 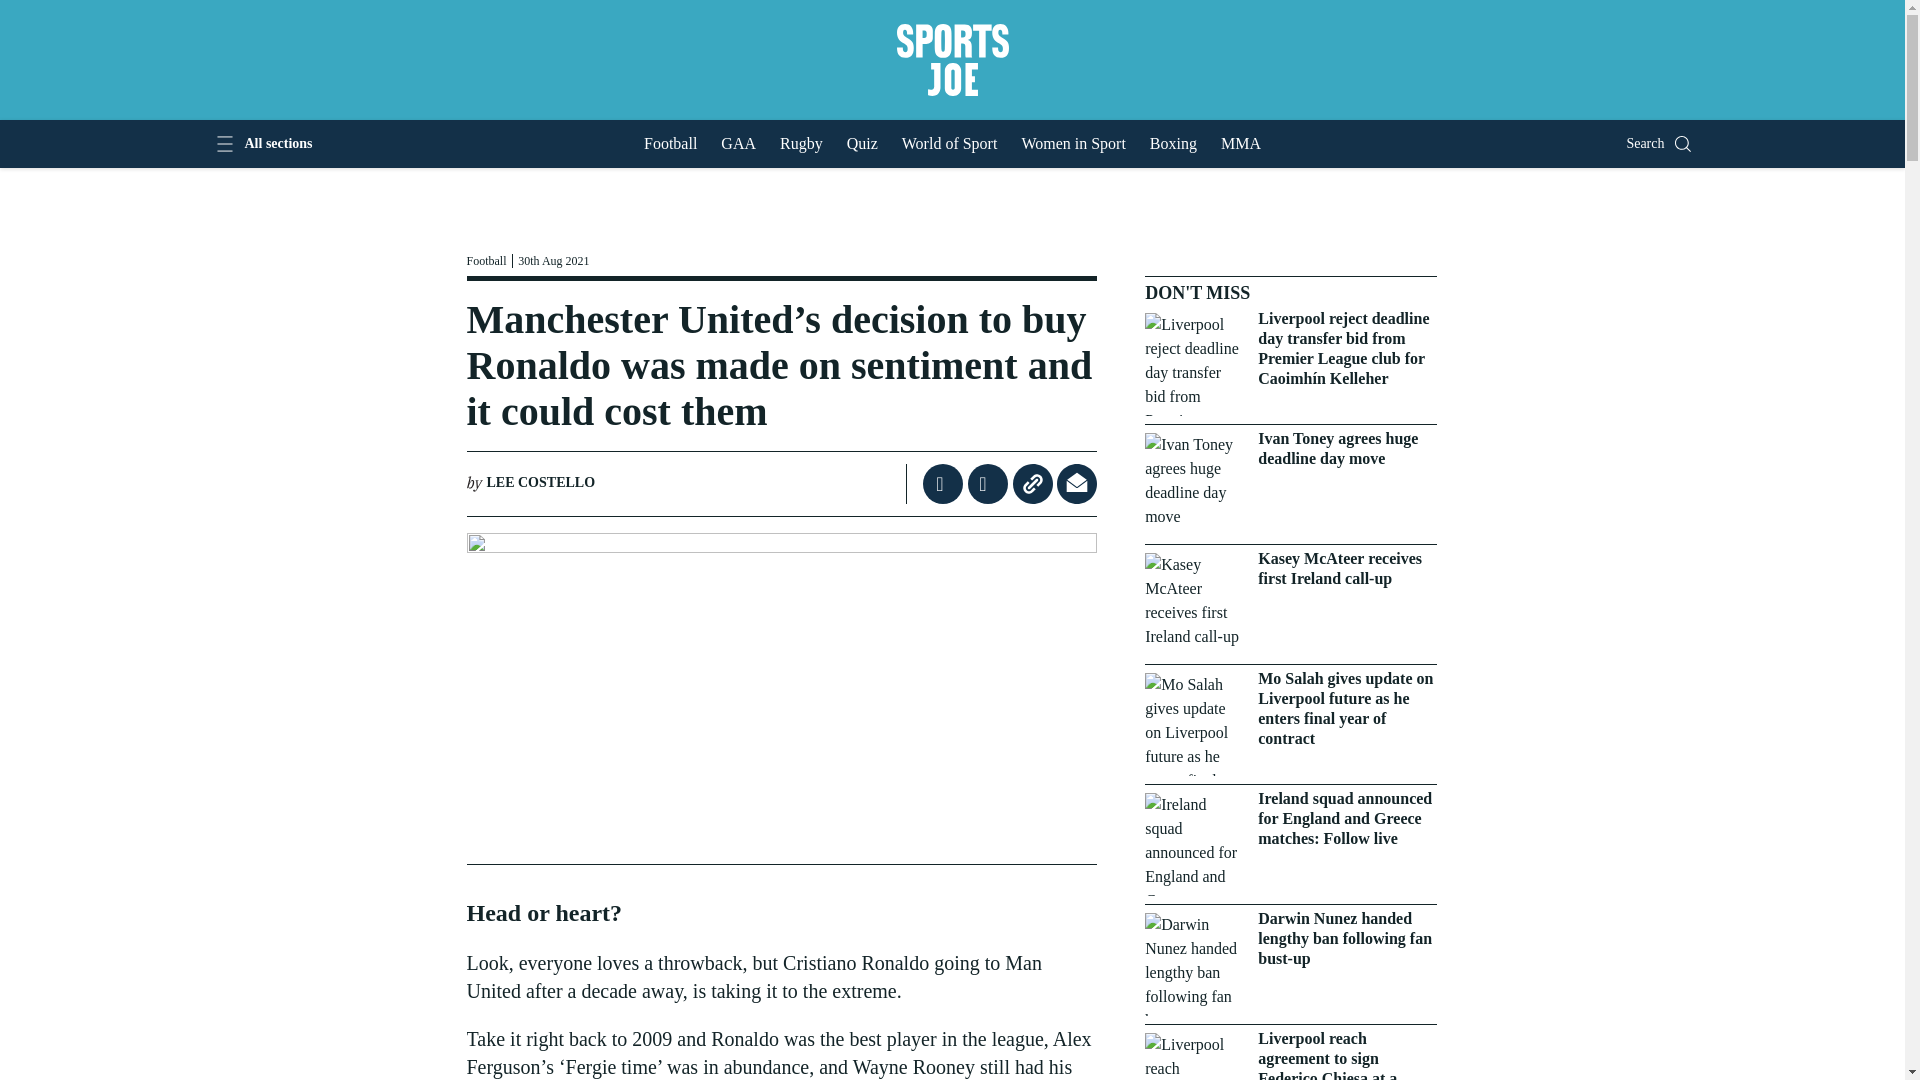 I want to click on Get in touch by email, so click(x=1076, y=484).